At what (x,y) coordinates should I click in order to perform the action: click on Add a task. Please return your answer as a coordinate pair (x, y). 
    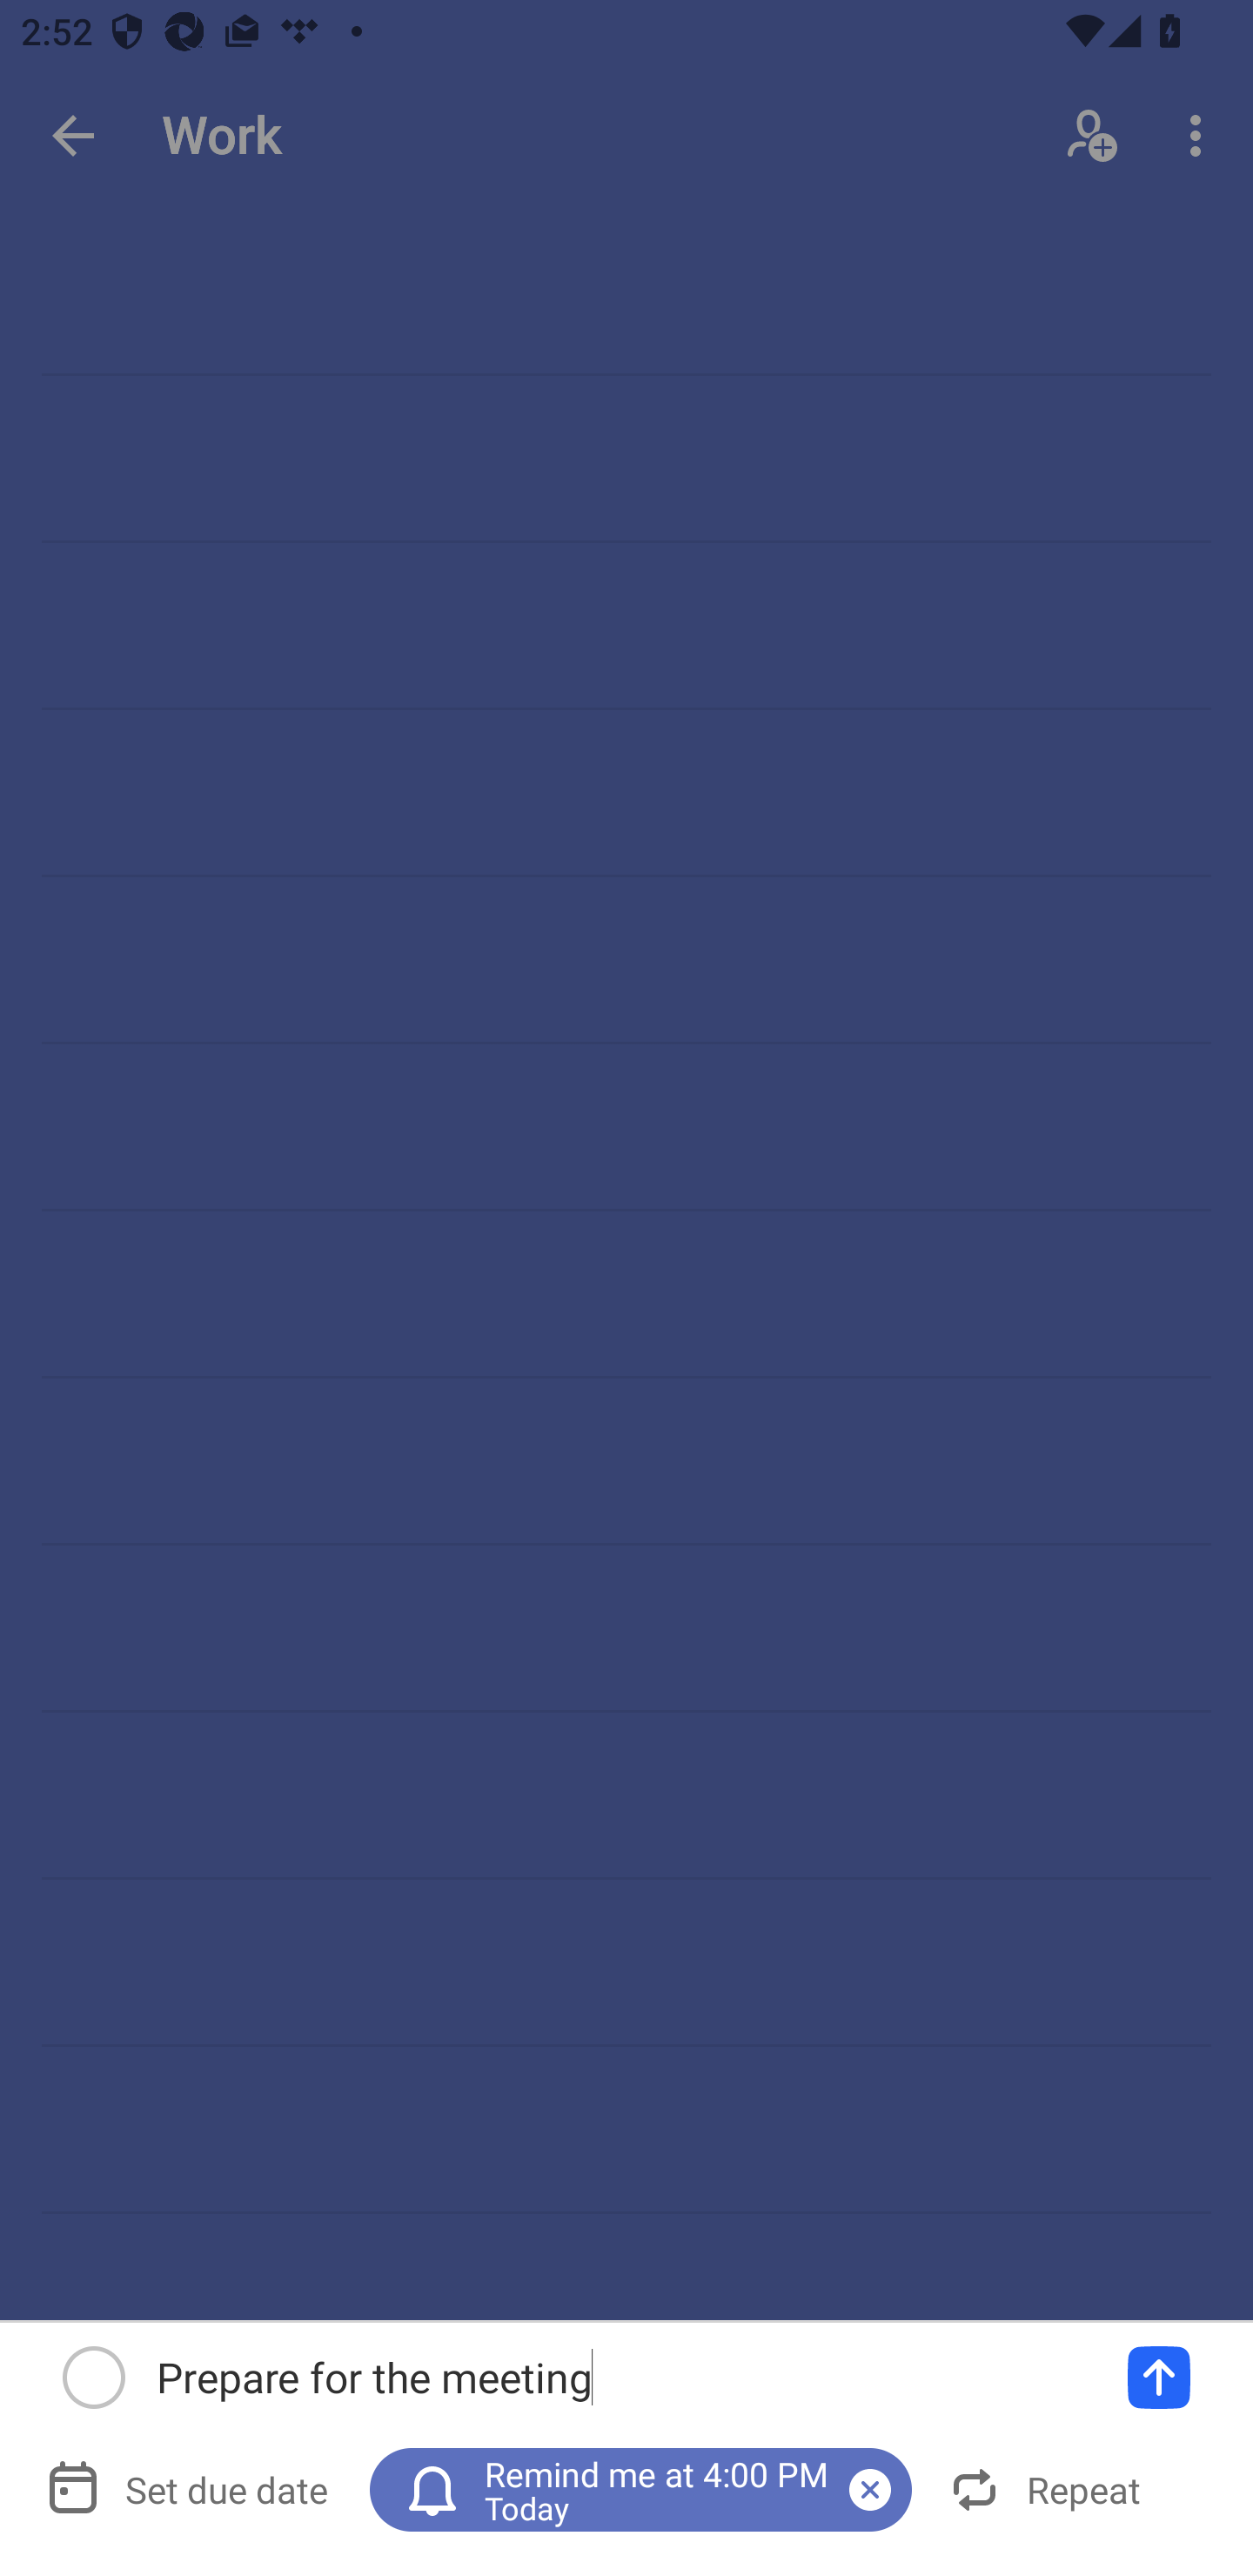
    Looking at the image, I should click on (1159, 2378).